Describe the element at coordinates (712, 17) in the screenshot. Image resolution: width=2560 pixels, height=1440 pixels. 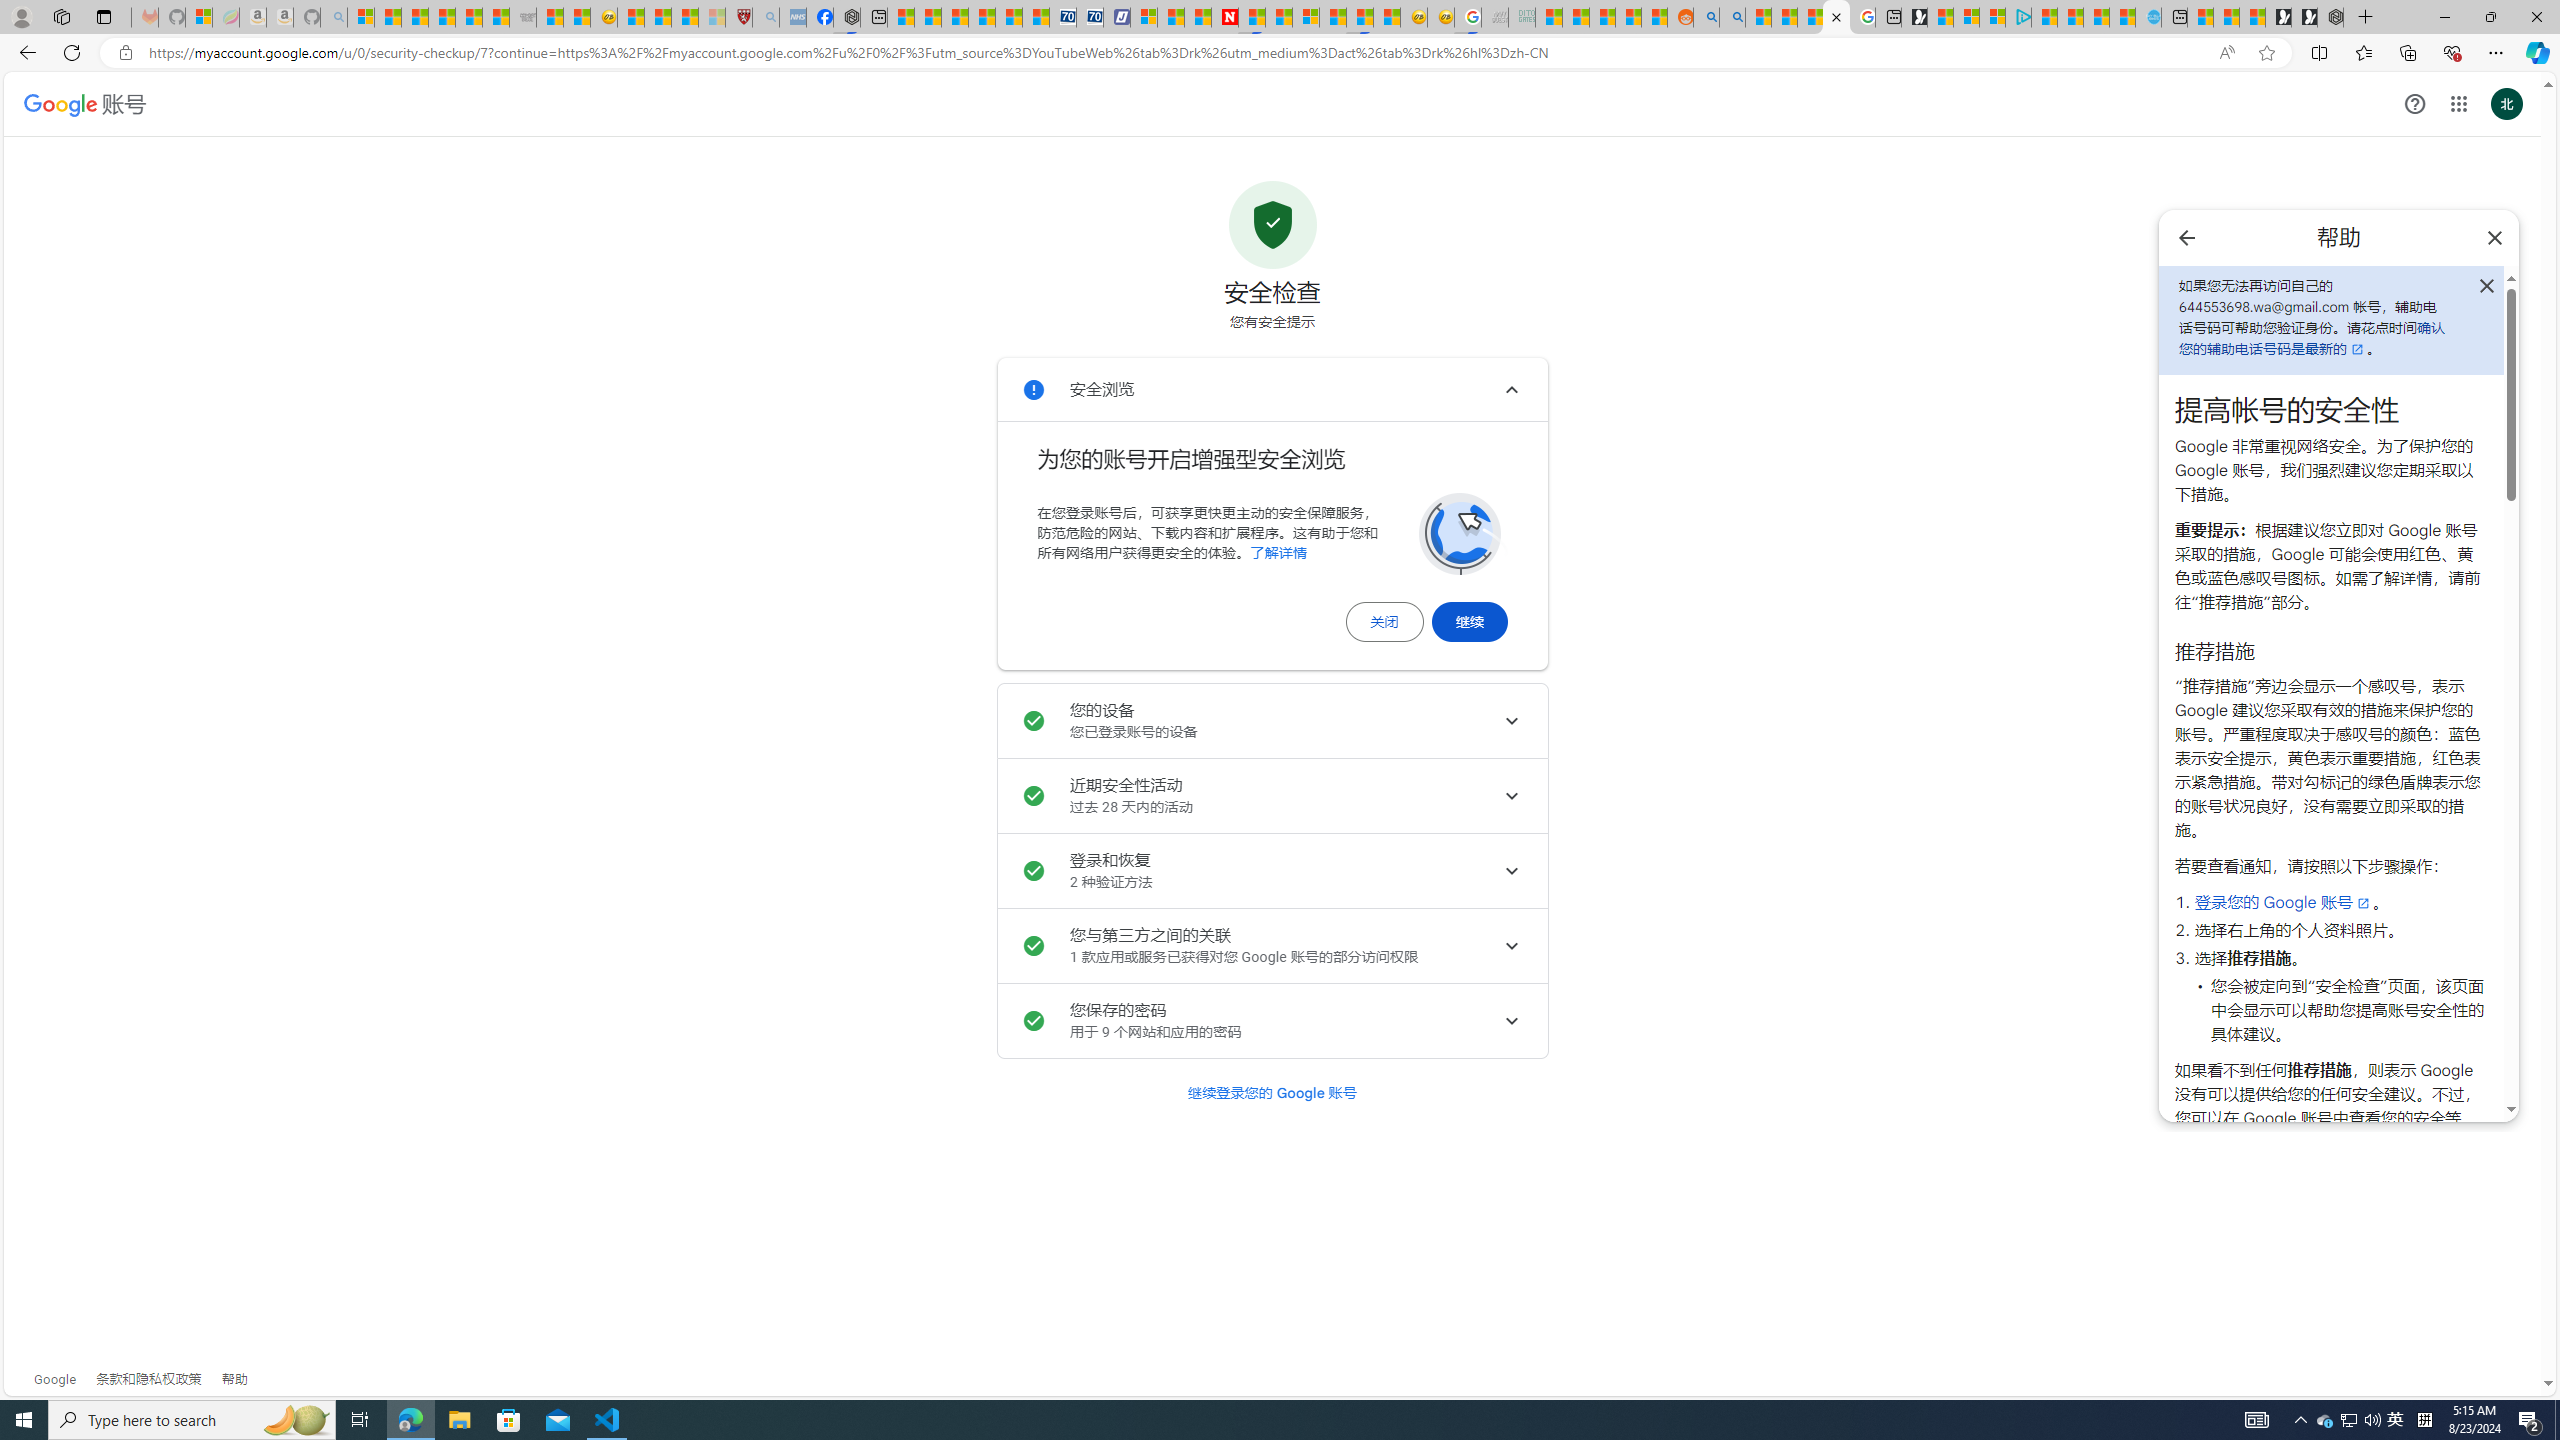
I see `12 Popular Science Lies that Must be Corrected - Sleeping` at that location.